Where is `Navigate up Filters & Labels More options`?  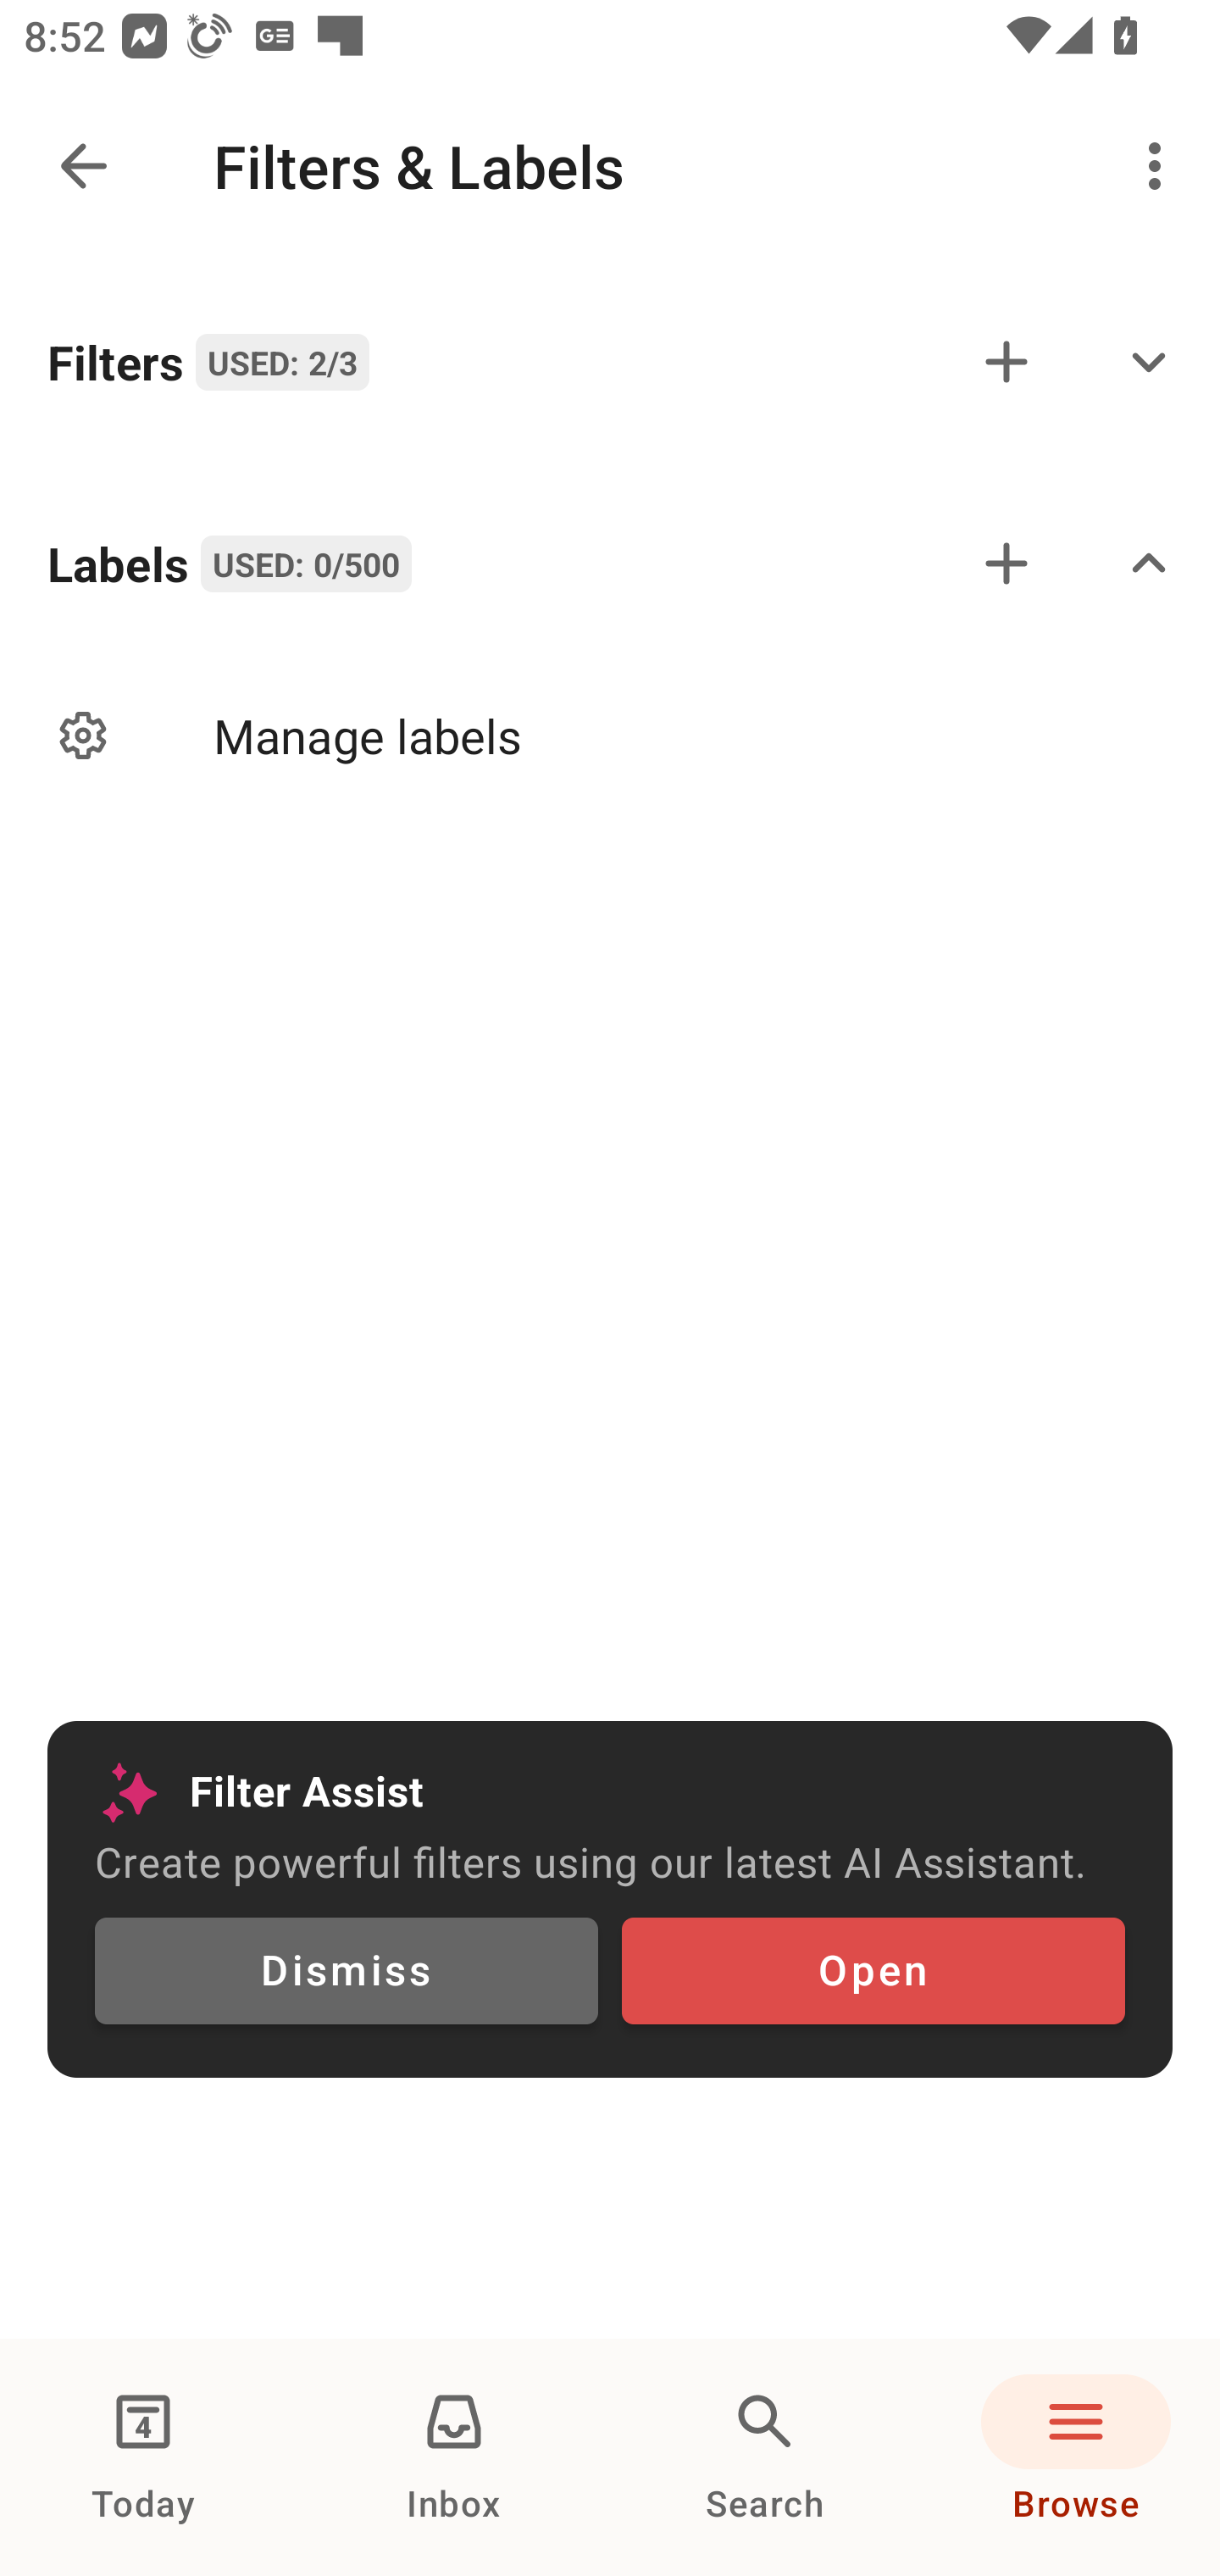
Navigate up Filters & Labels More options is located at coordinates (610, 166).